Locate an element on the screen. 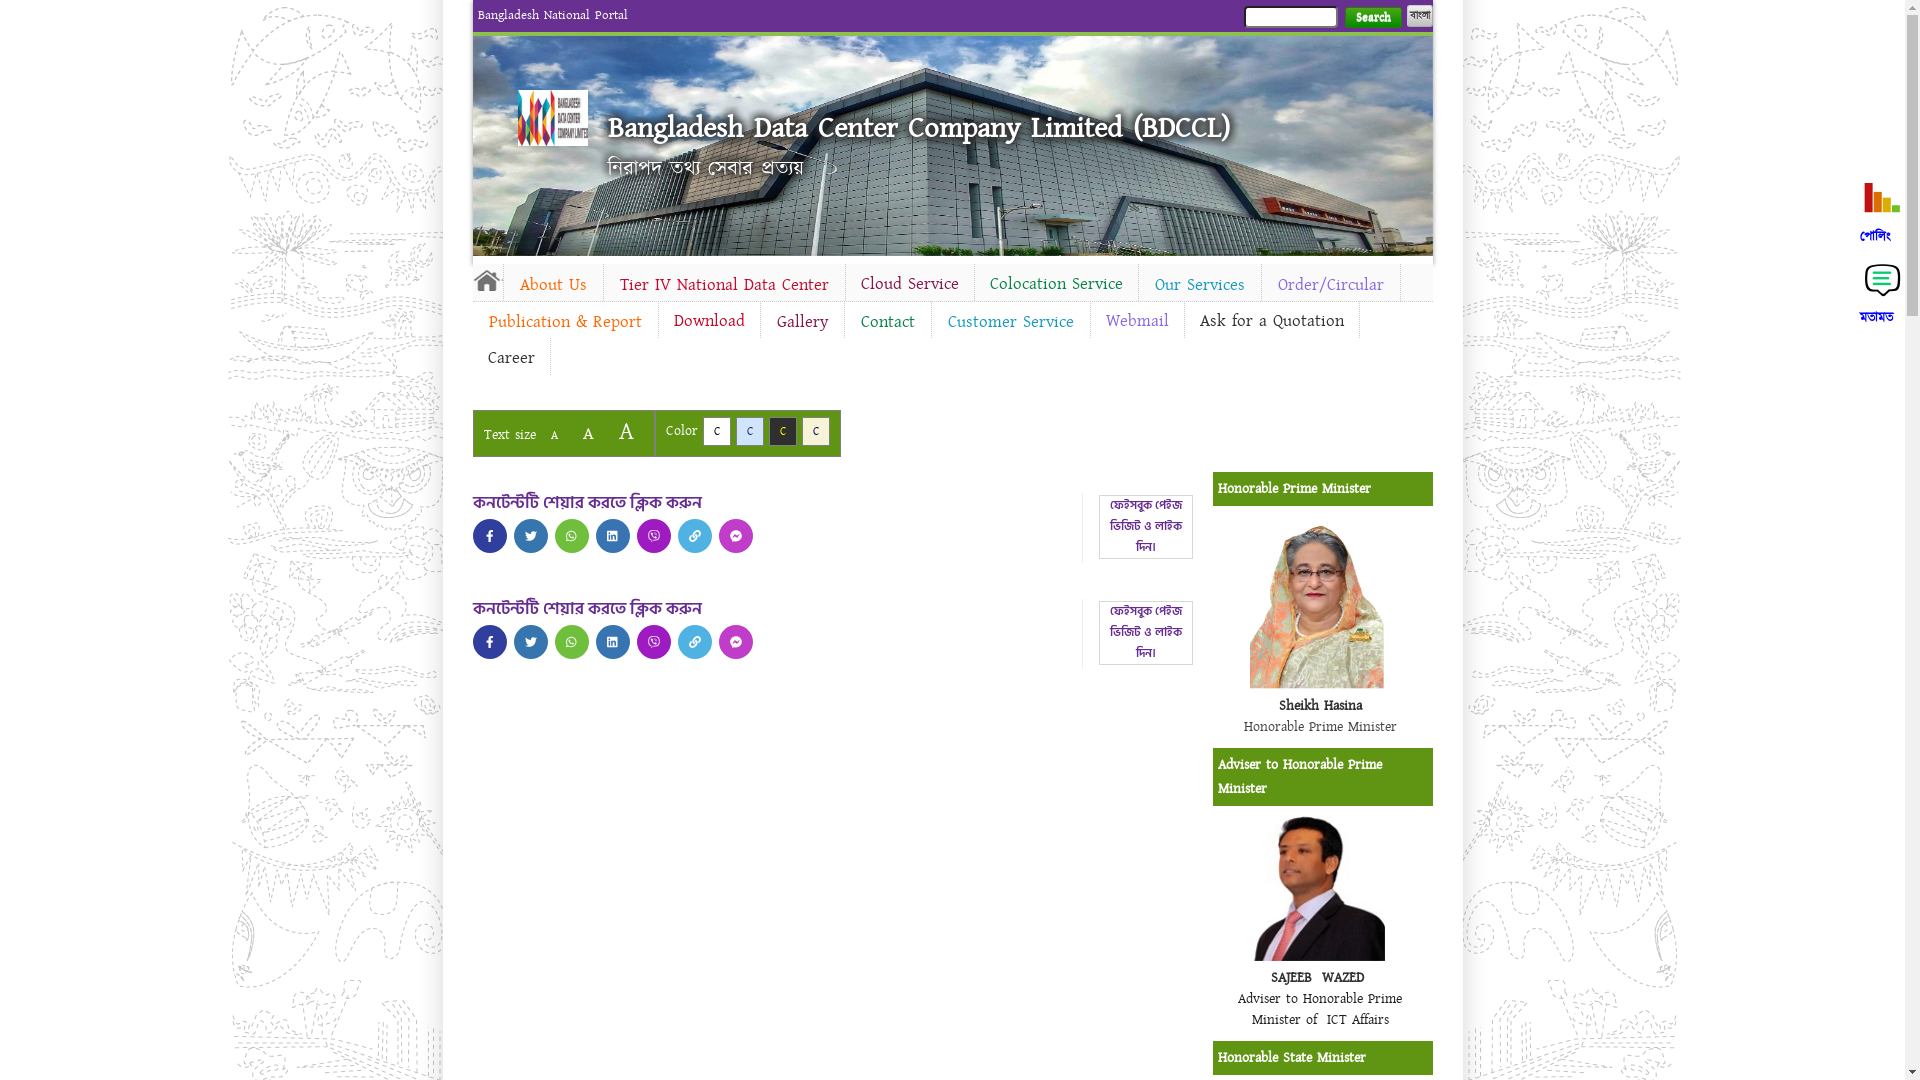 The height and width of the screenshot is (1080, 1920). Publication & Report is located at coordinates (564, 322).